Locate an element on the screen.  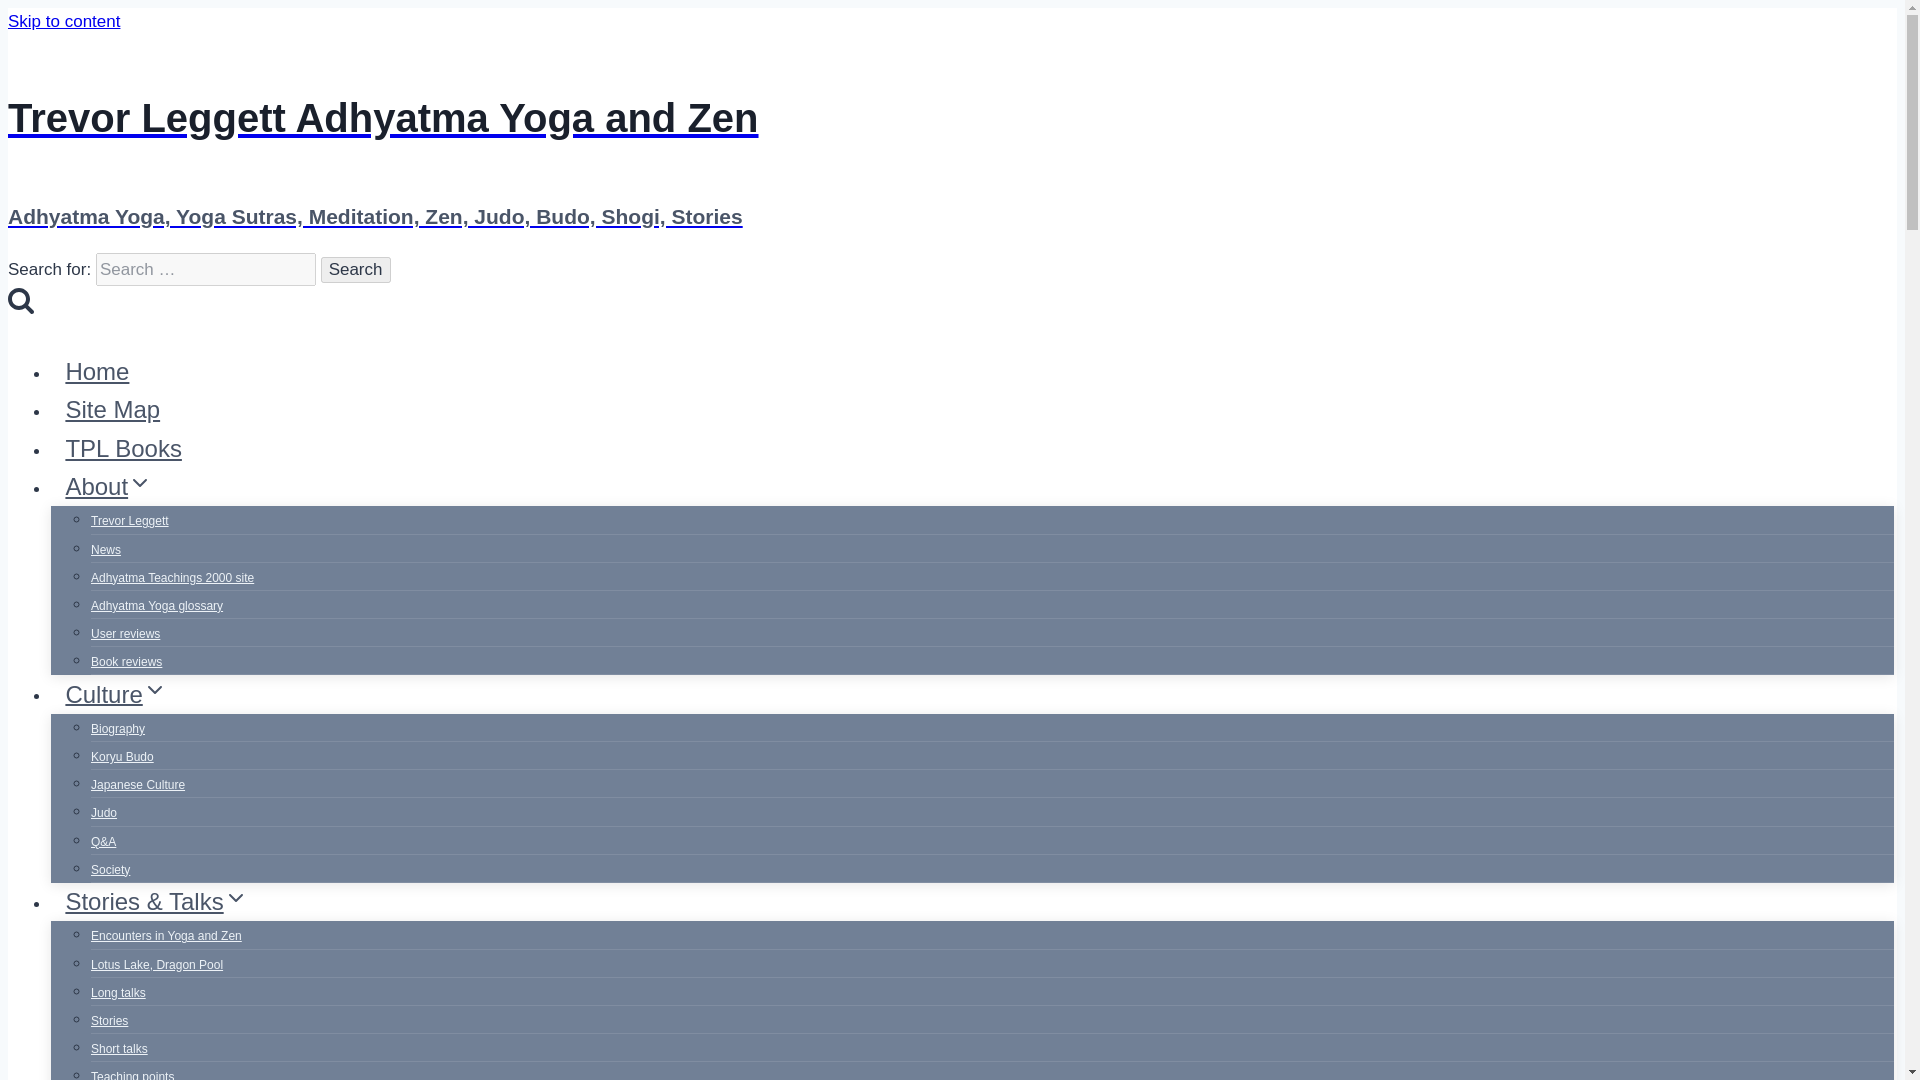
Expand is located at coordinates (140, 482).